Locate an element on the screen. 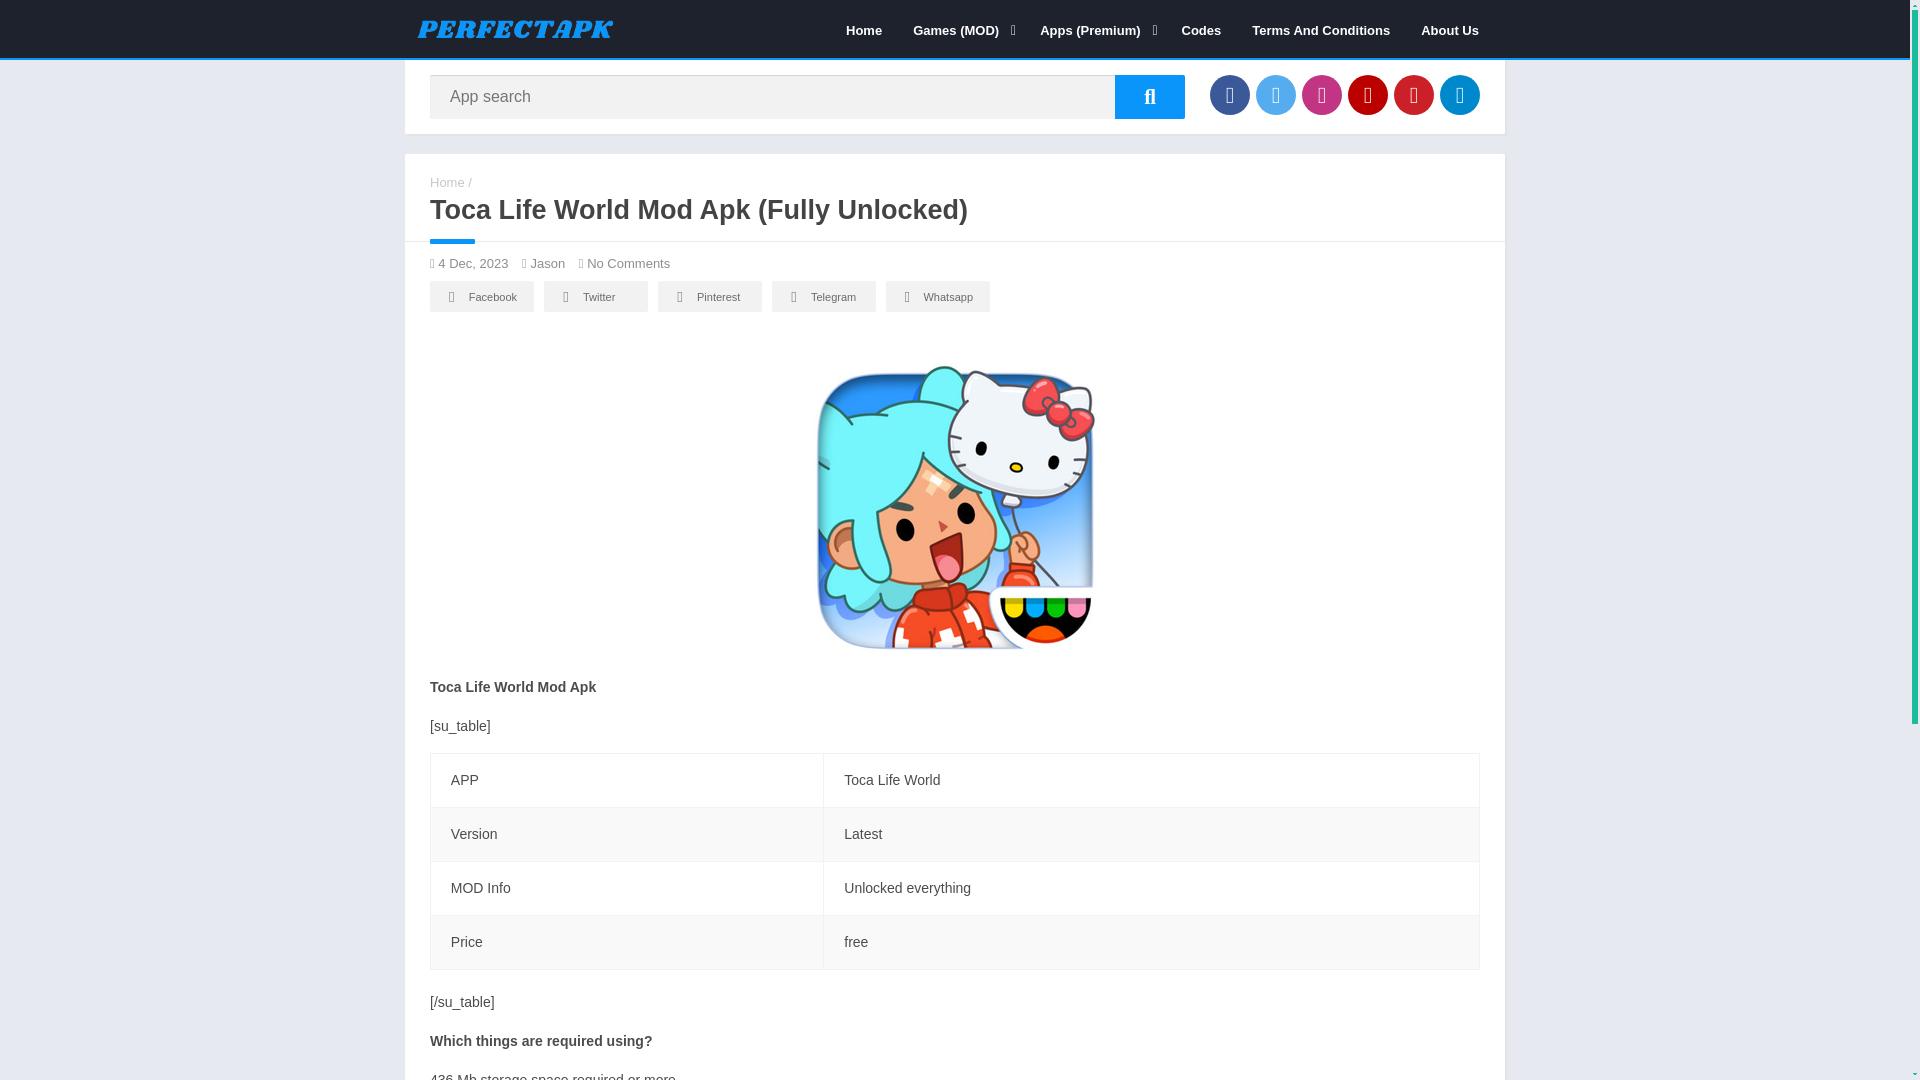 Image resolution: width=1920 pixels, height=1080 pixels. Pinterest is located at coordinates (1414, 94).